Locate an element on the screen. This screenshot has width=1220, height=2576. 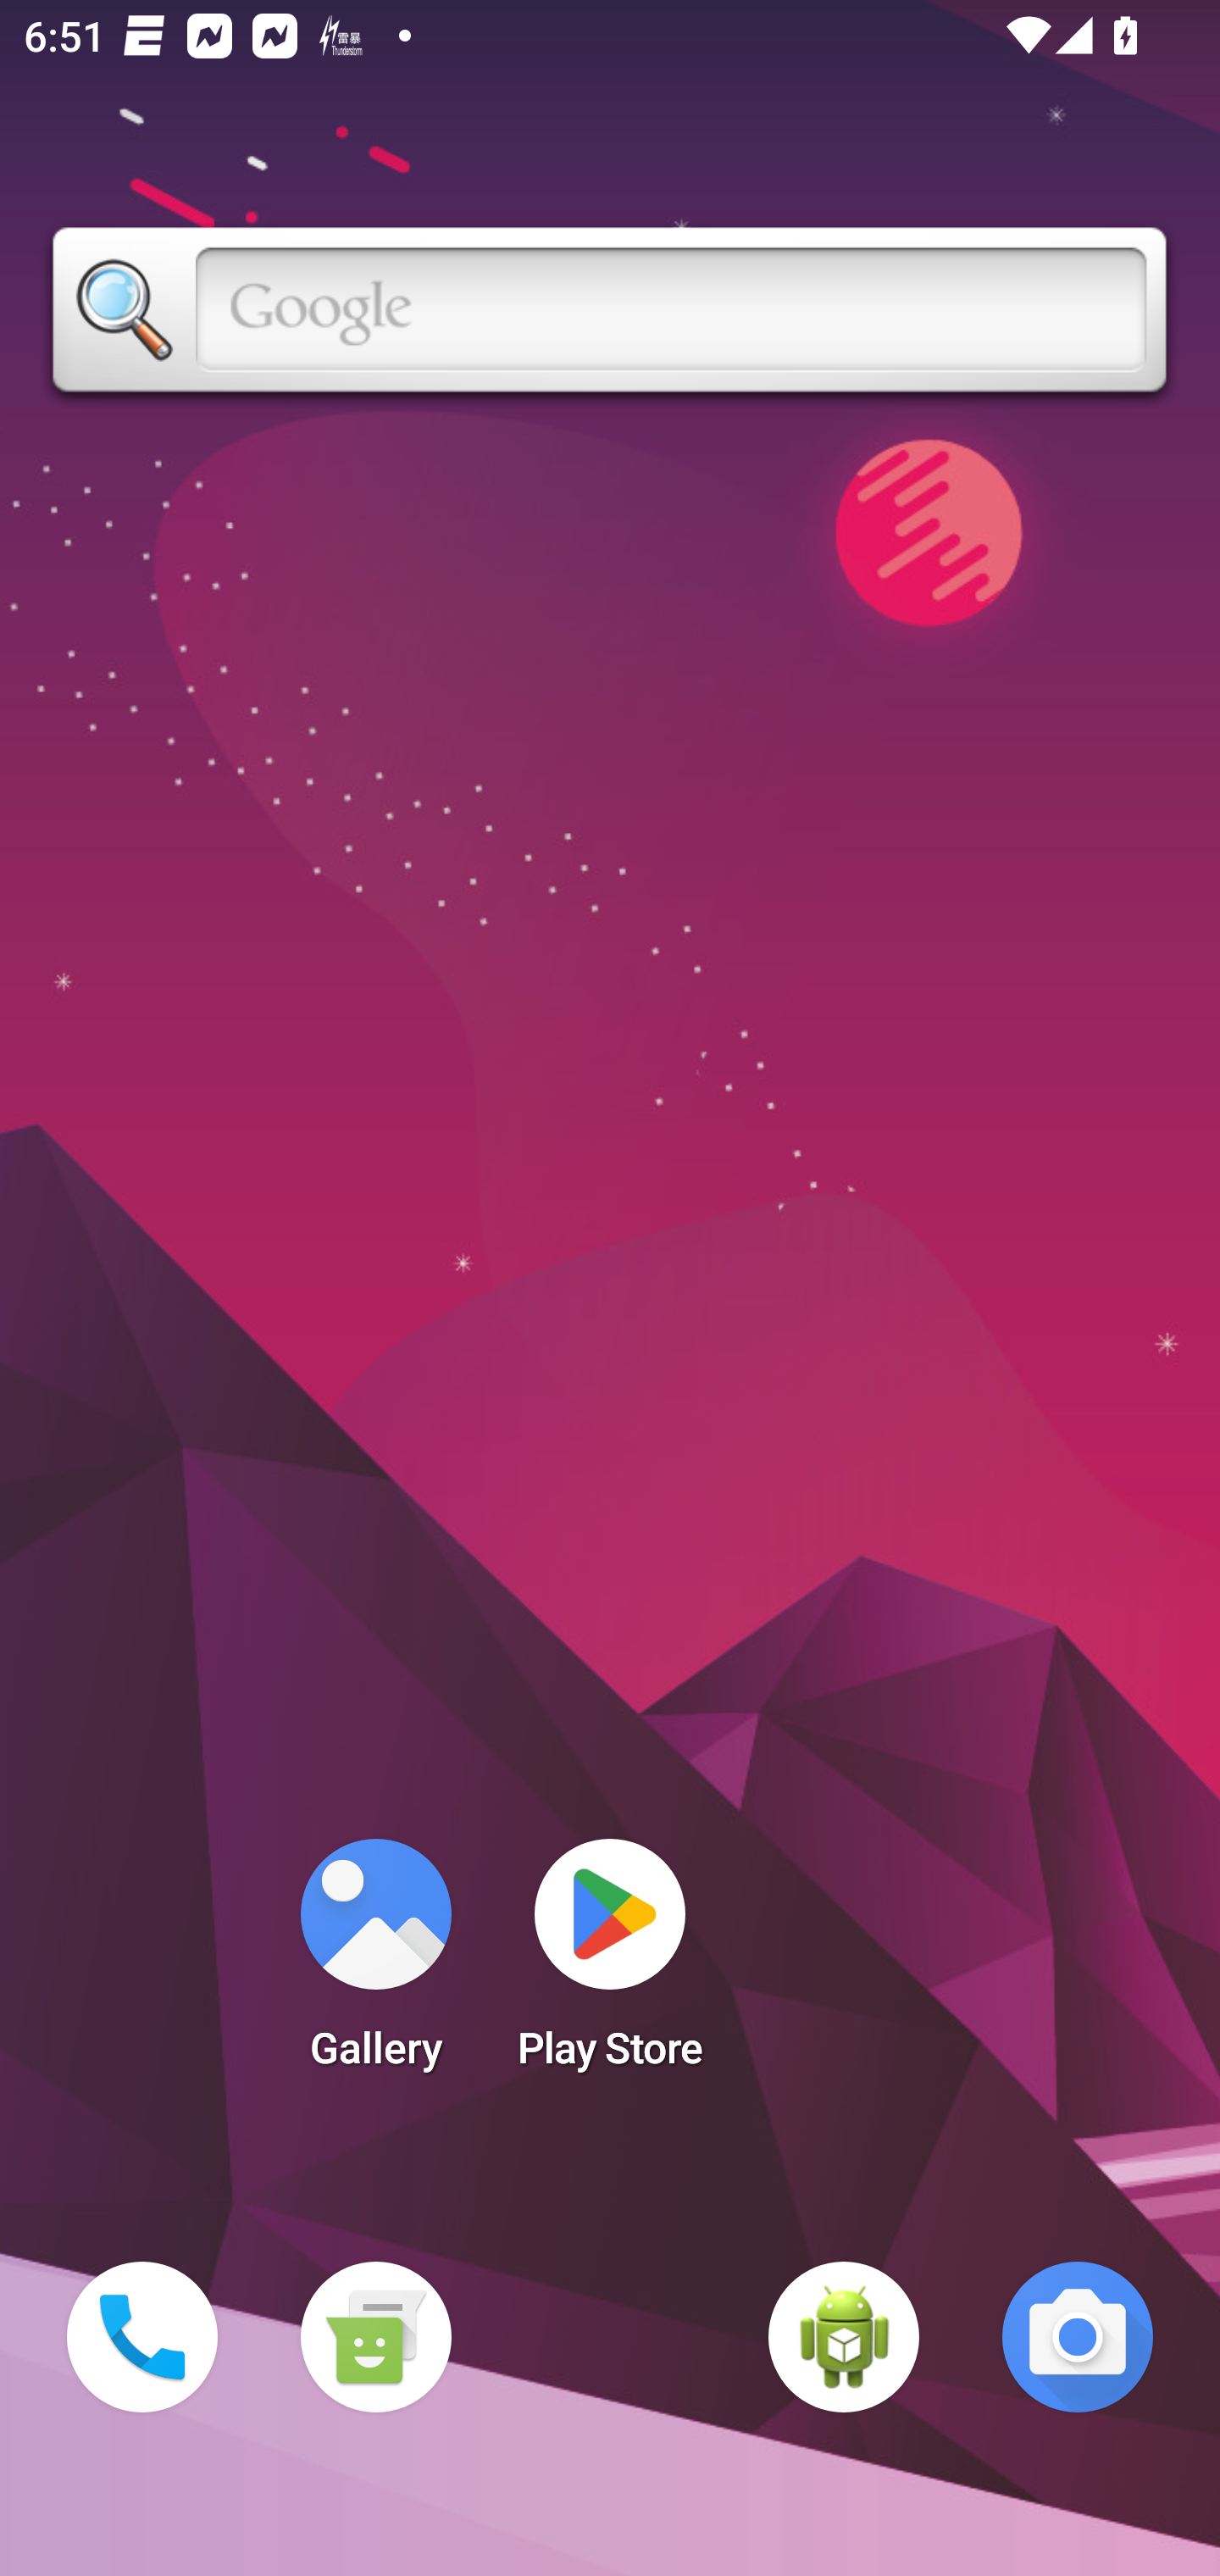
Camera is located at coordinates (1078, 2337).